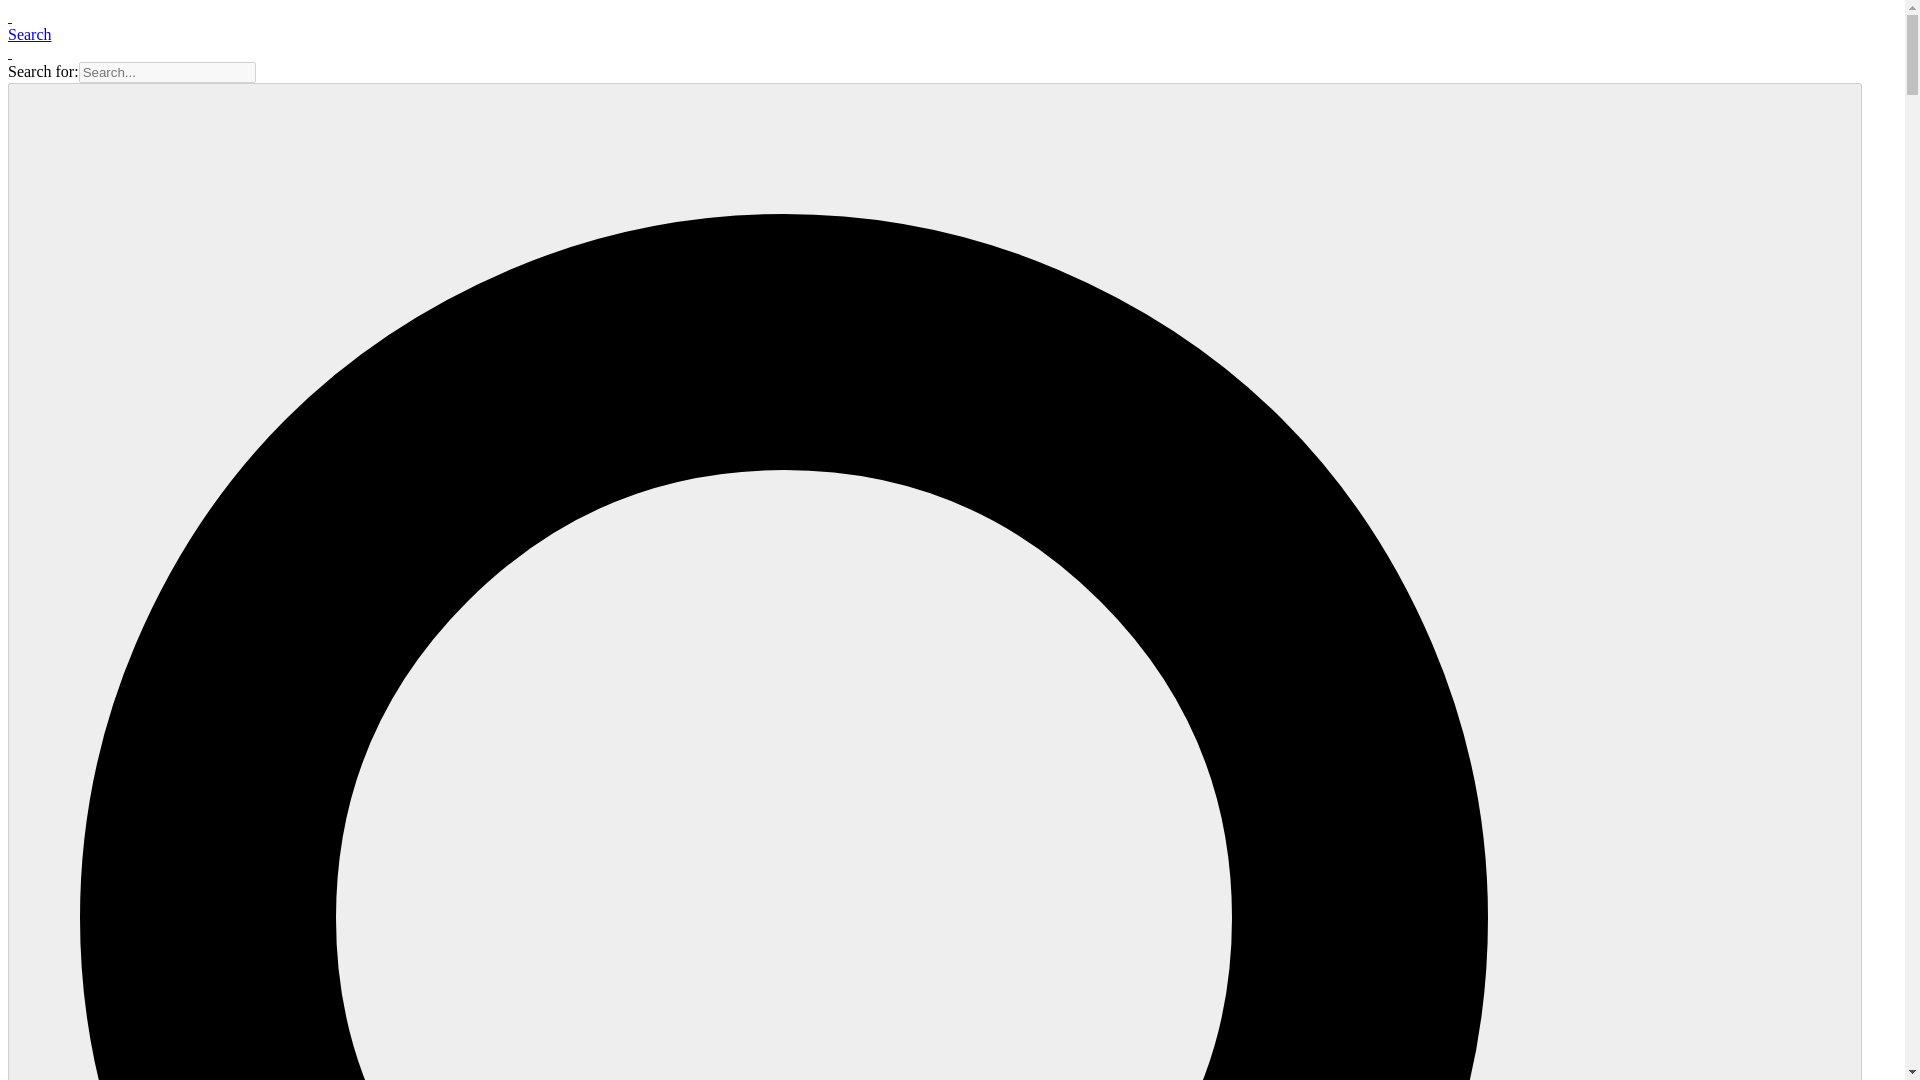 This screenshot has height=1080, width=1920. What do you see at coordinates (166, 72) in the screenshot?
I see `Search for:` at bounding box center [166, 72].